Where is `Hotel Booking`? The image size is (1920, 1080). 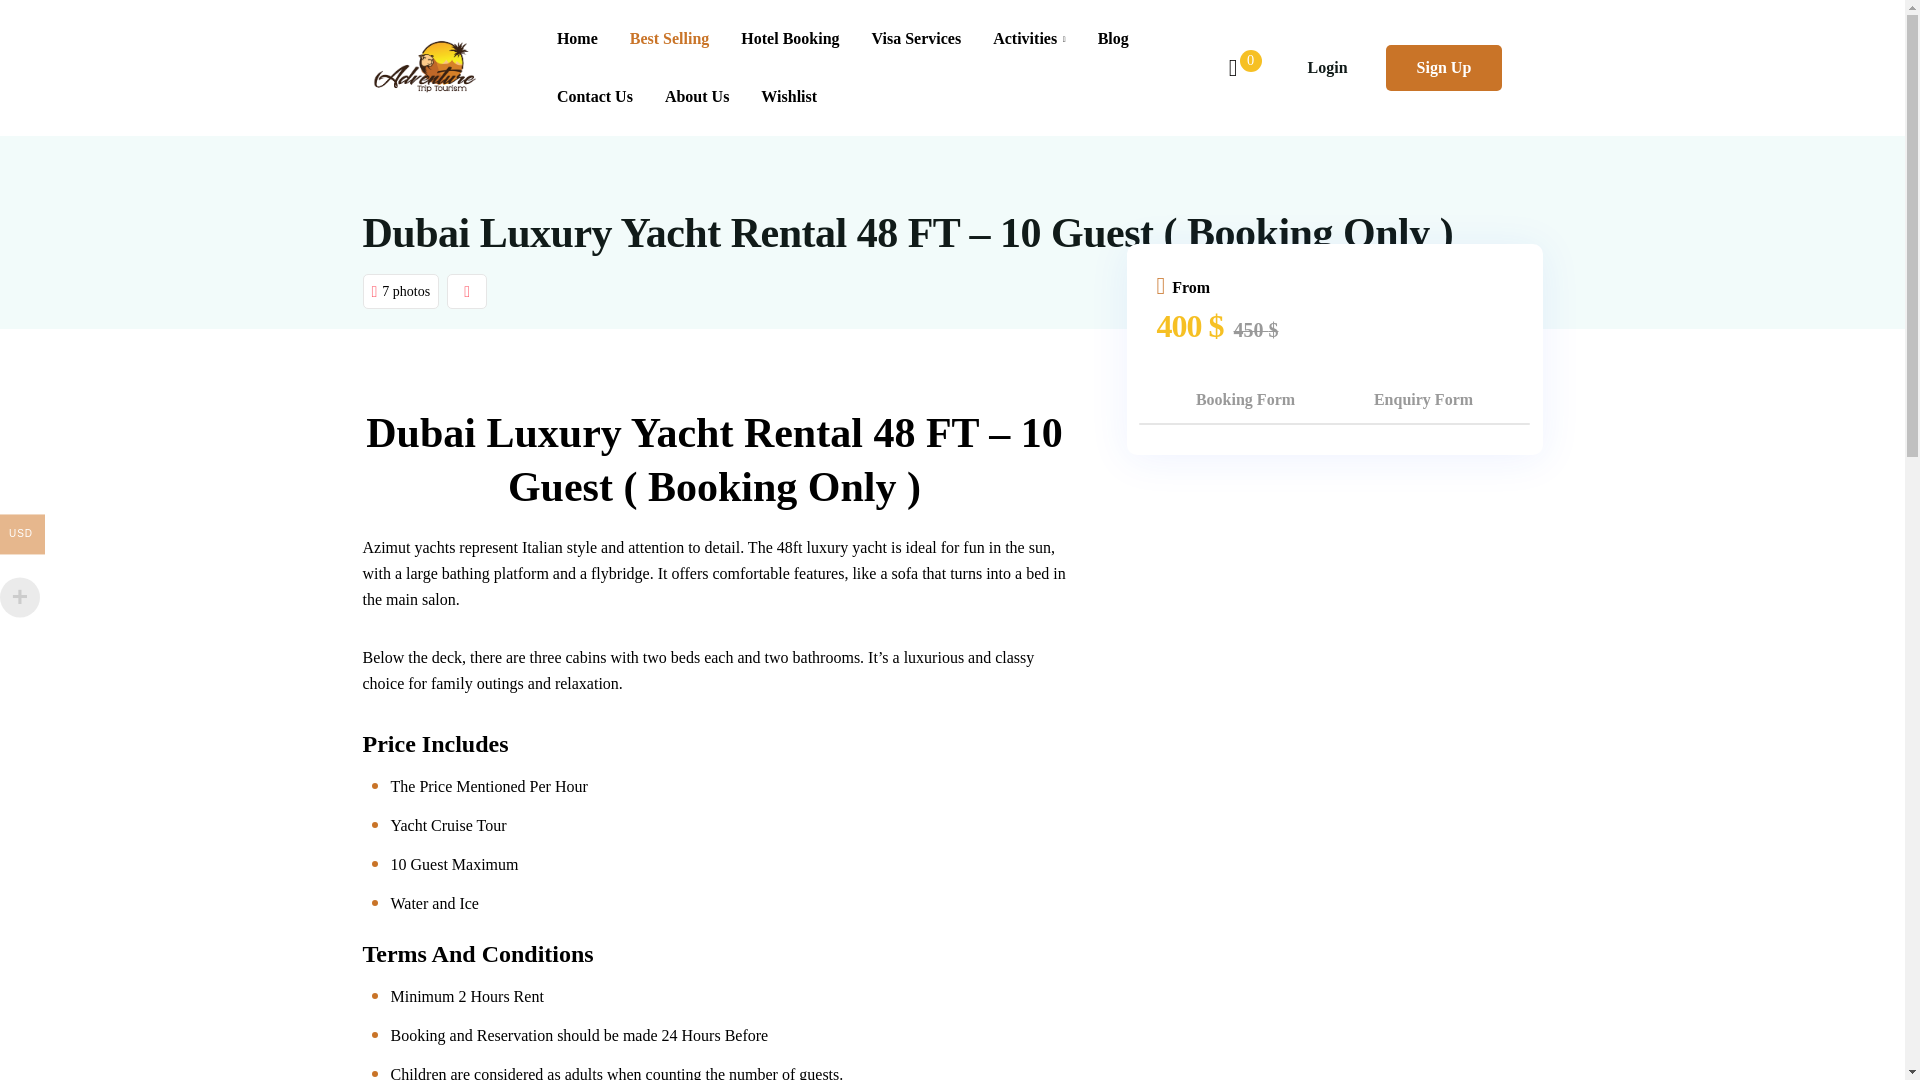
Hotel Booking is located at coordinates (790, 38).